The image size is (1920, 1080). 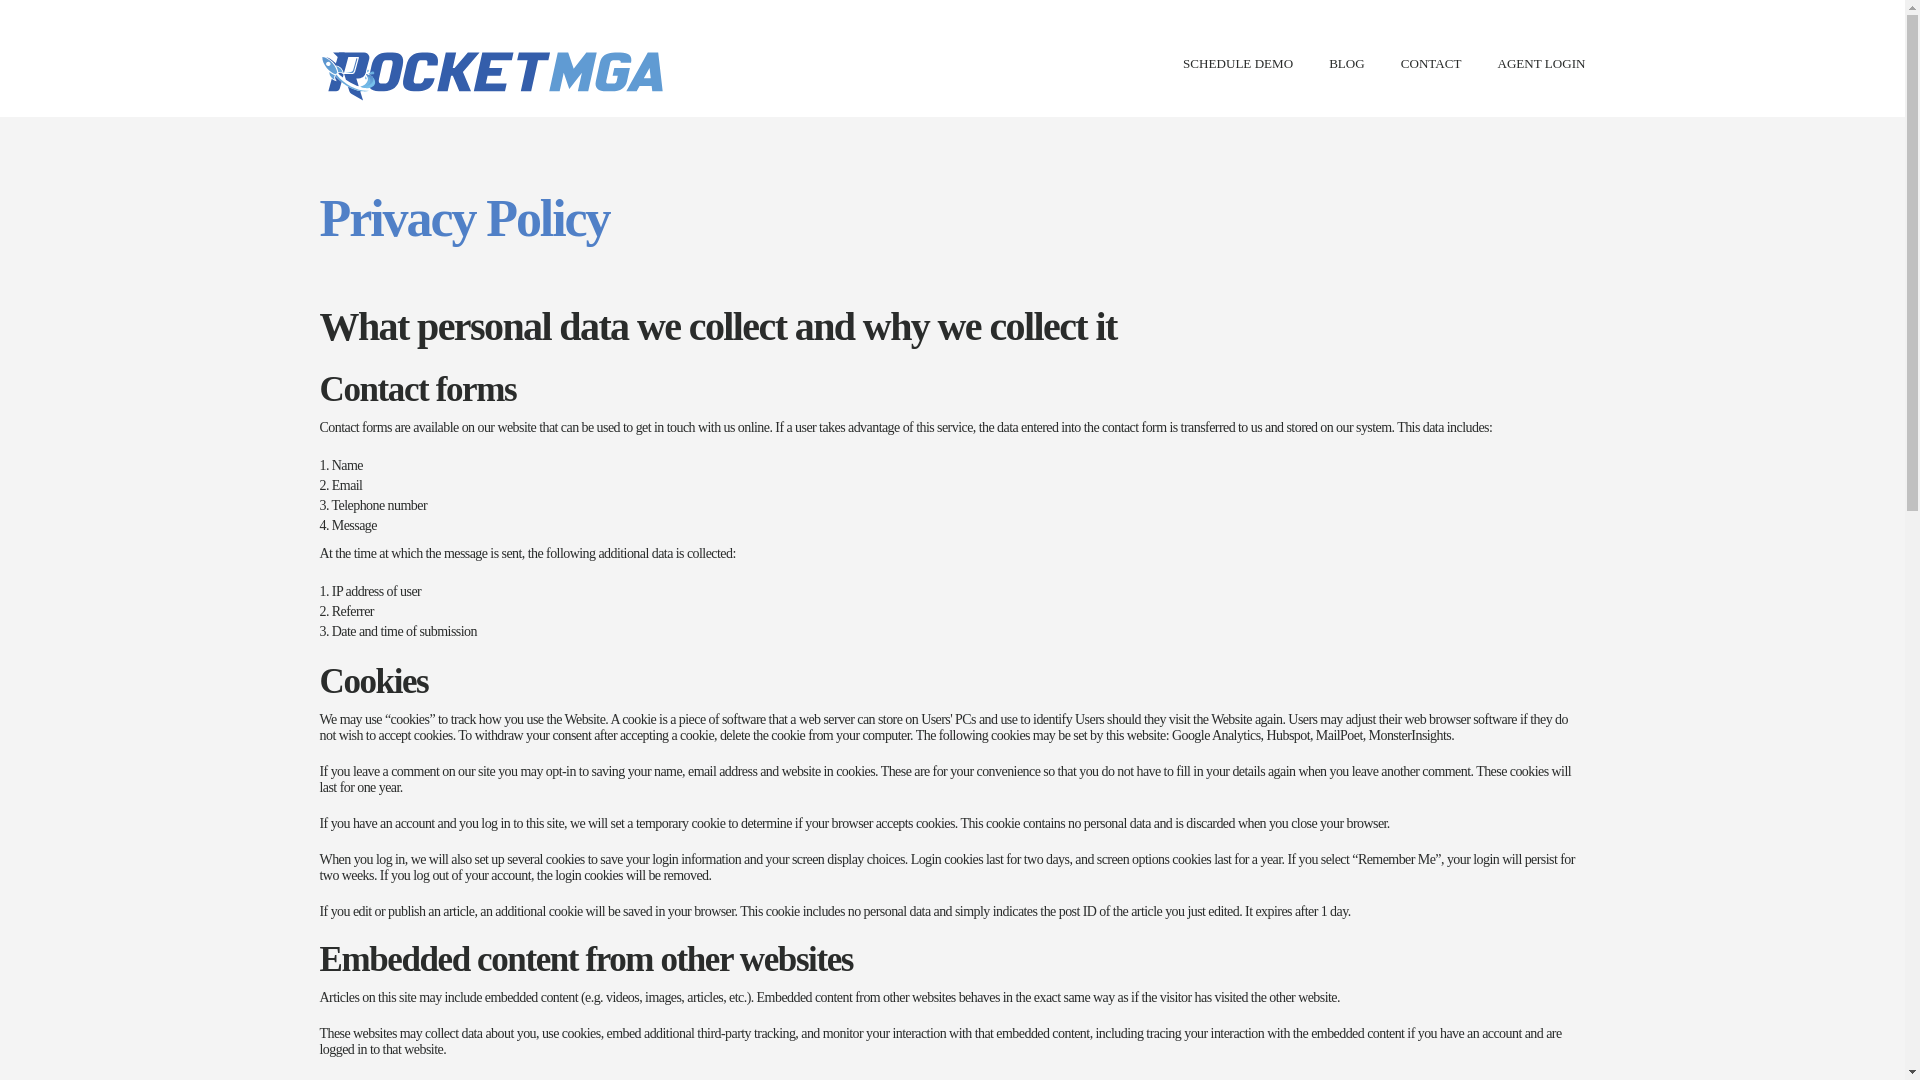 I want to click on SCHEDULE DEMO, so click(x=1237, y=64).